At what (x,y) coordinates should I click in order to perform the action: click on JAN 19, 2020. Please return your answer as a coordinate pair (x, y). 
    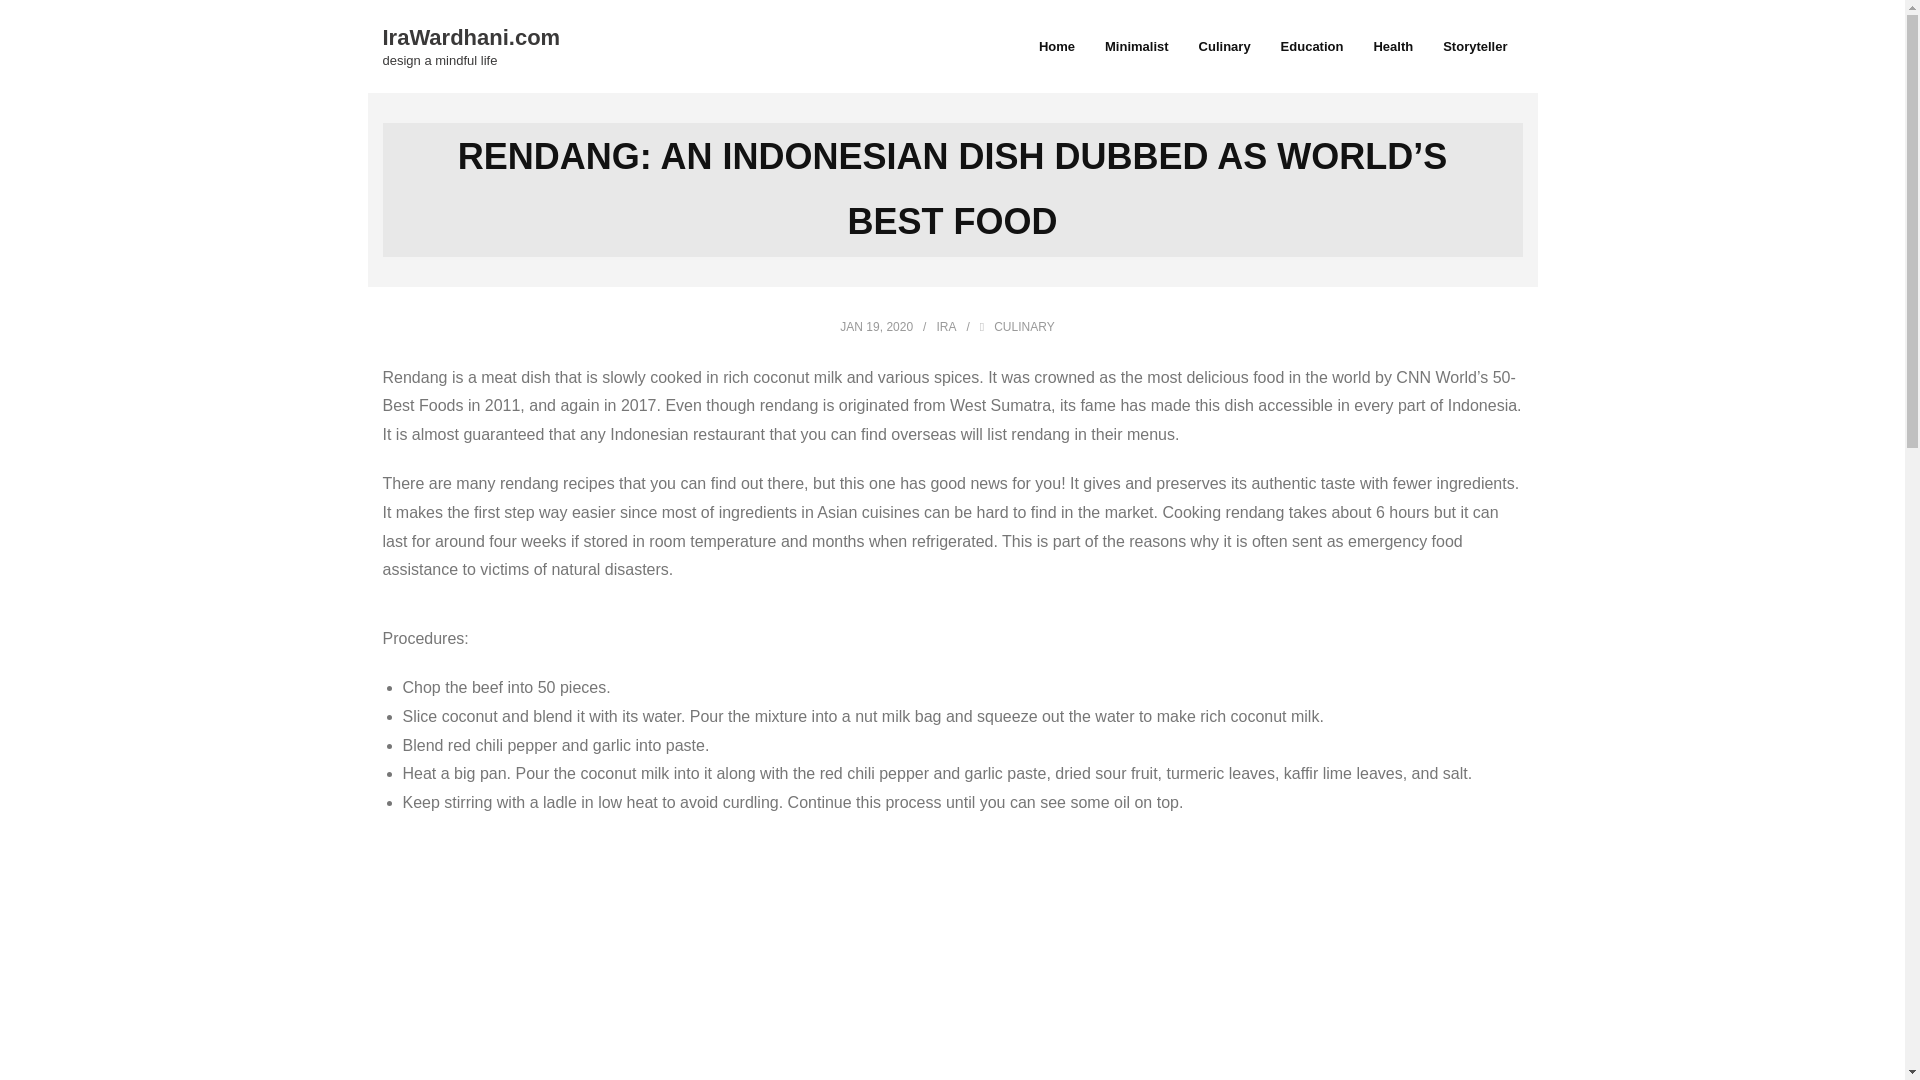
    Looking at the image, I should click on (471, 60).